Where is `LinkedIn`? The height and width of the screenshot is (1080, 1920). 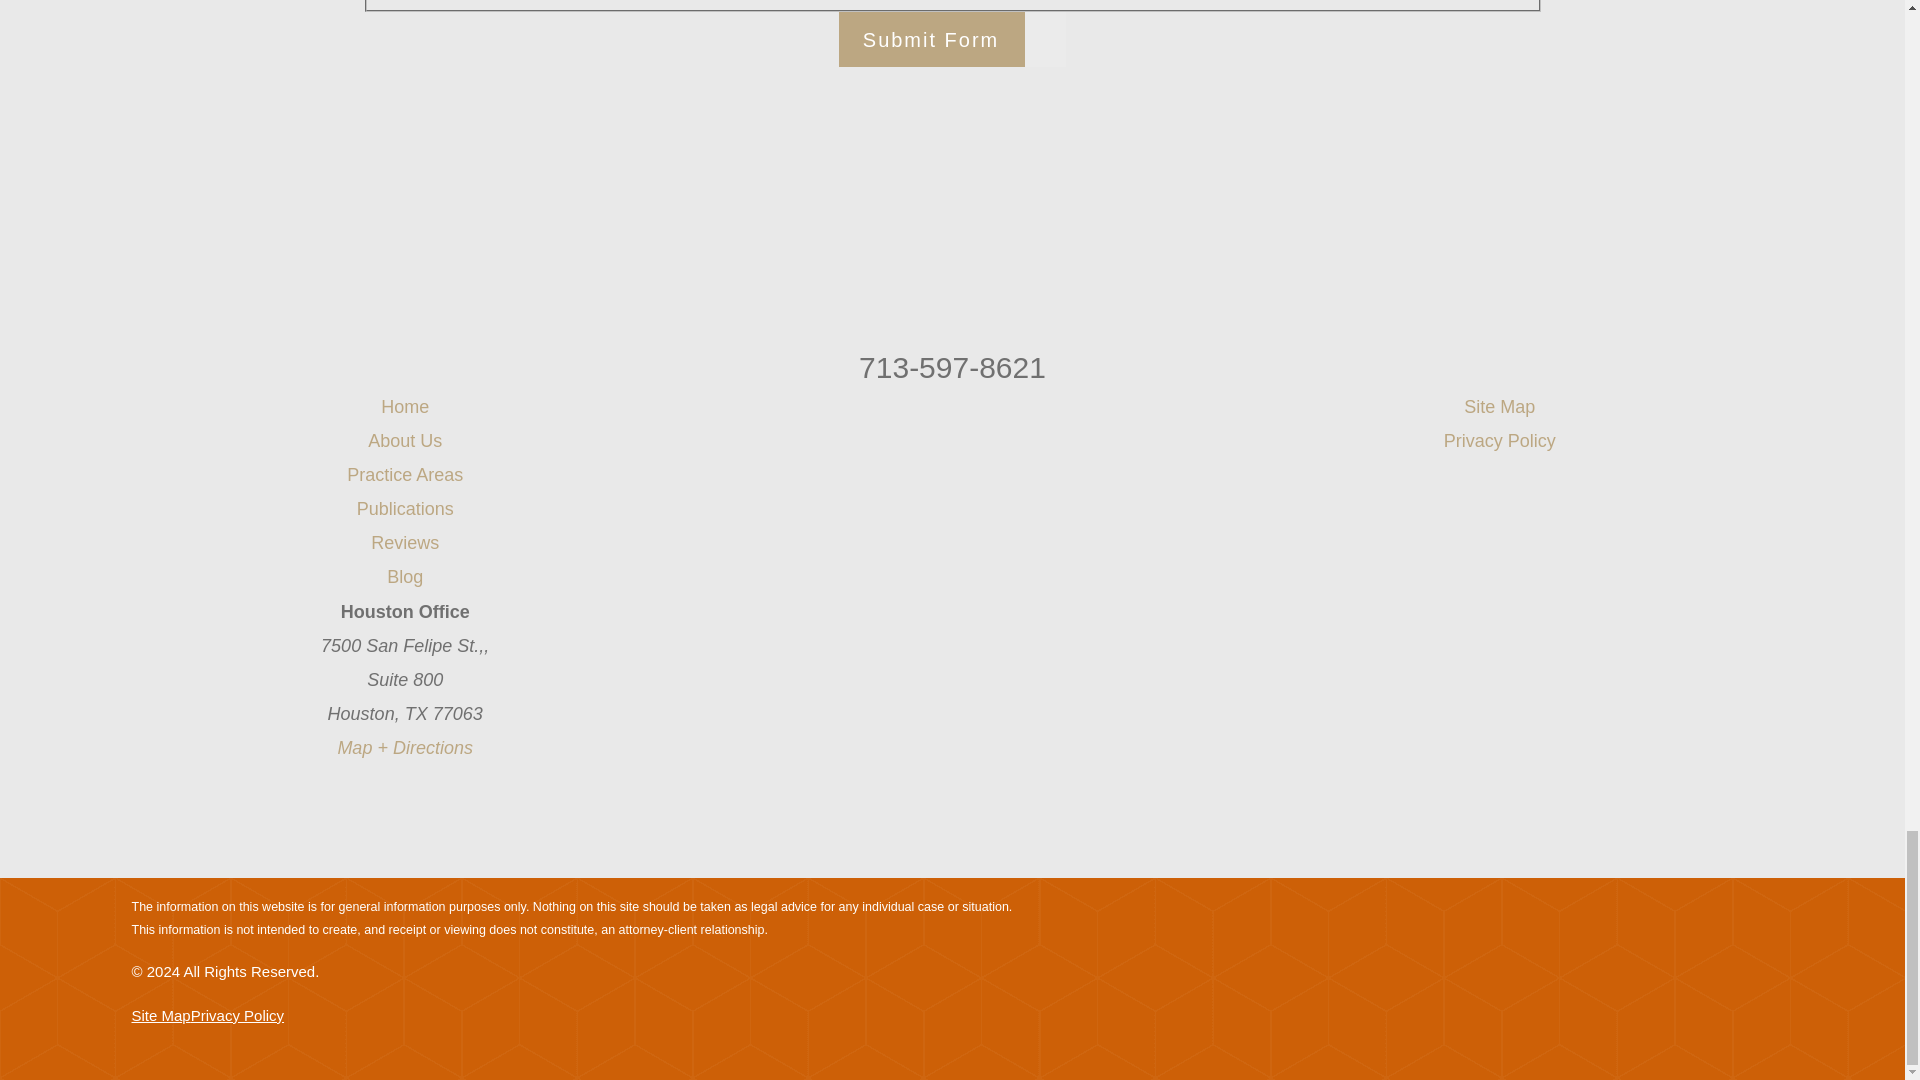
LinkedIn is located at coordinates (1002, 416).